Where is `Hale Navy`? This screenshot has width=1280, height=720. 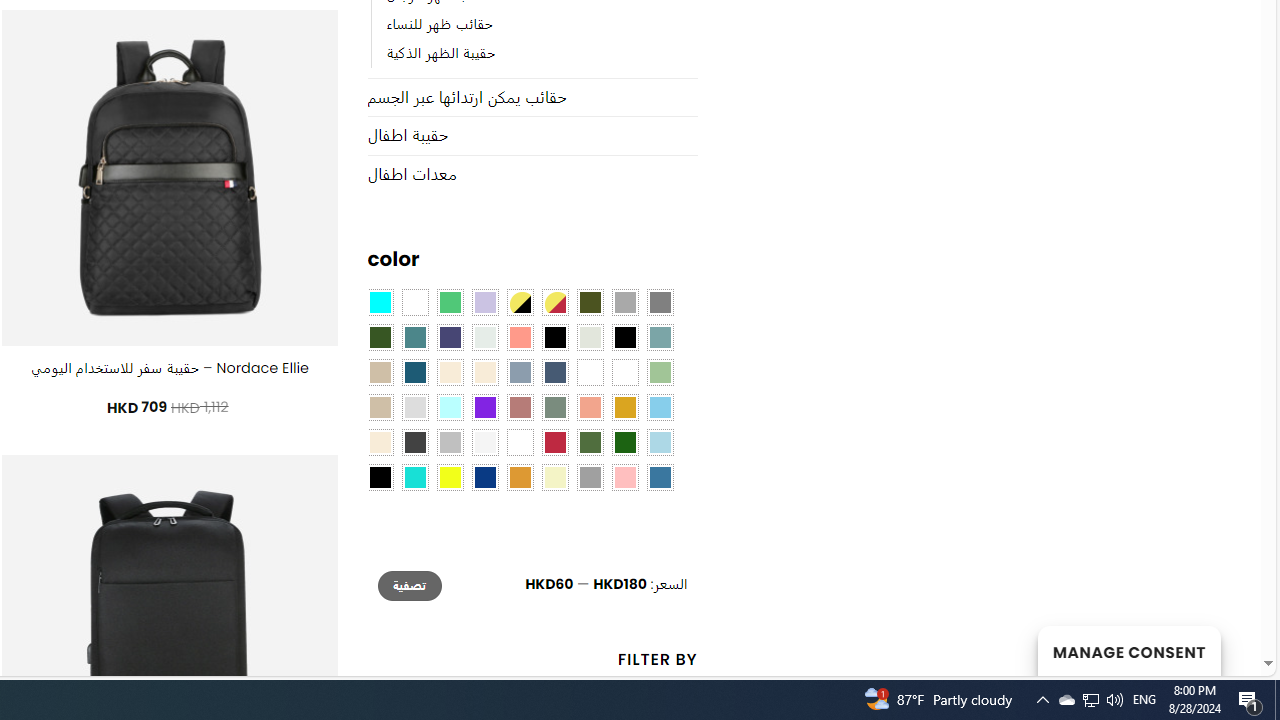 Hale Navy is located at coordinates (554, 372).